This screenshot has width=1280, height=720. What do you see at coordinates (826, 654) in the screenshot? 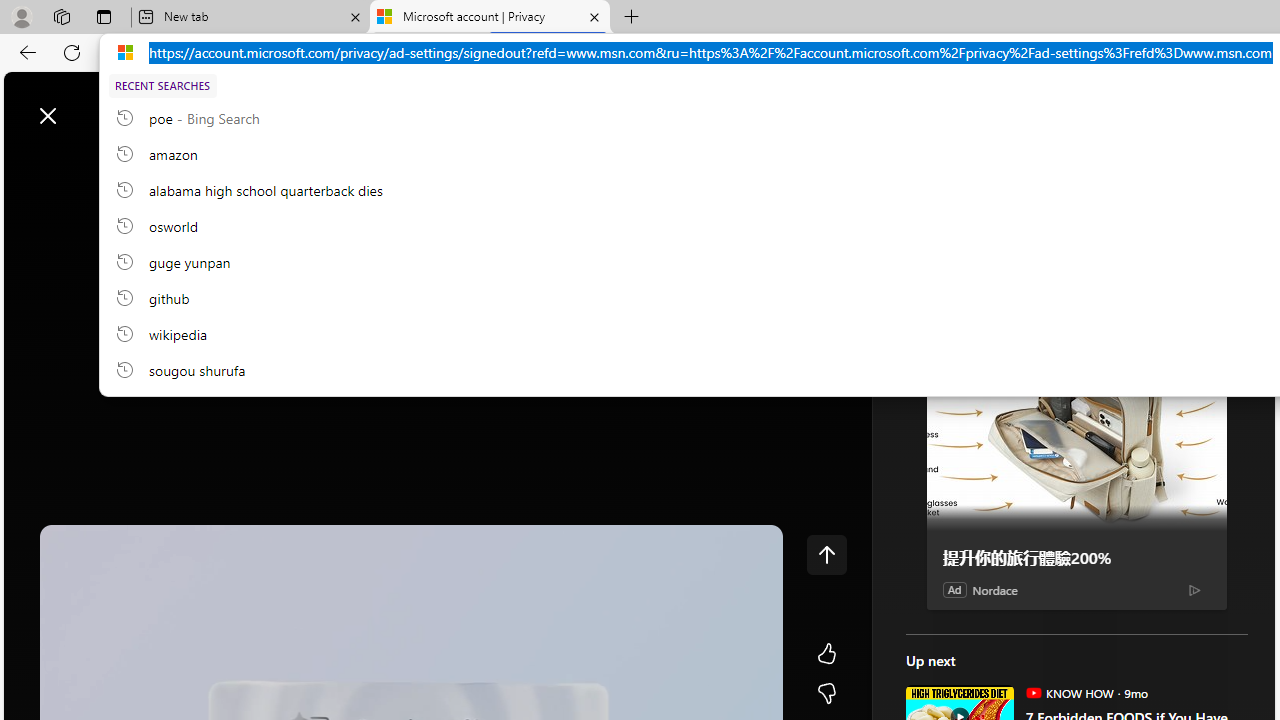
I see `Like` at bounding box center [826, 654].